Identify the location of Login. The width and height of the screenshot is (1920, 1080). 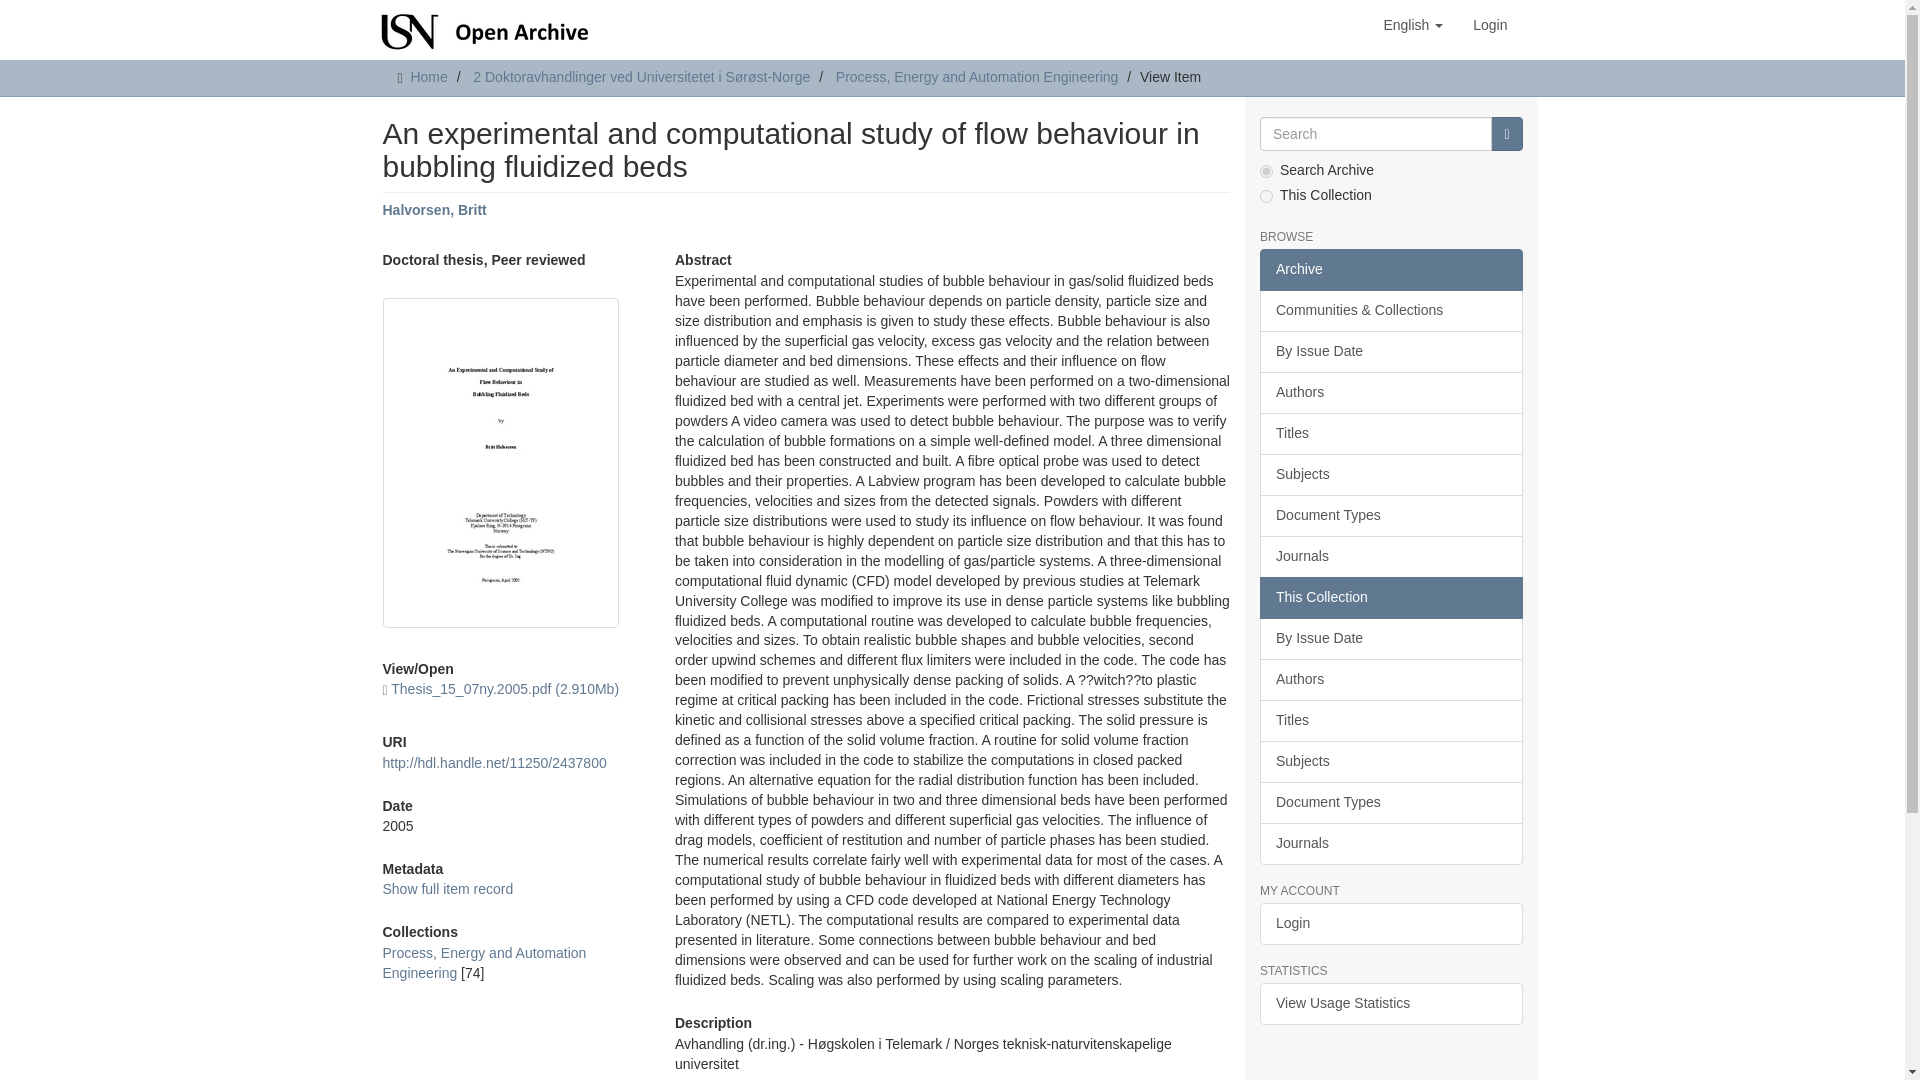
(1490, 24).